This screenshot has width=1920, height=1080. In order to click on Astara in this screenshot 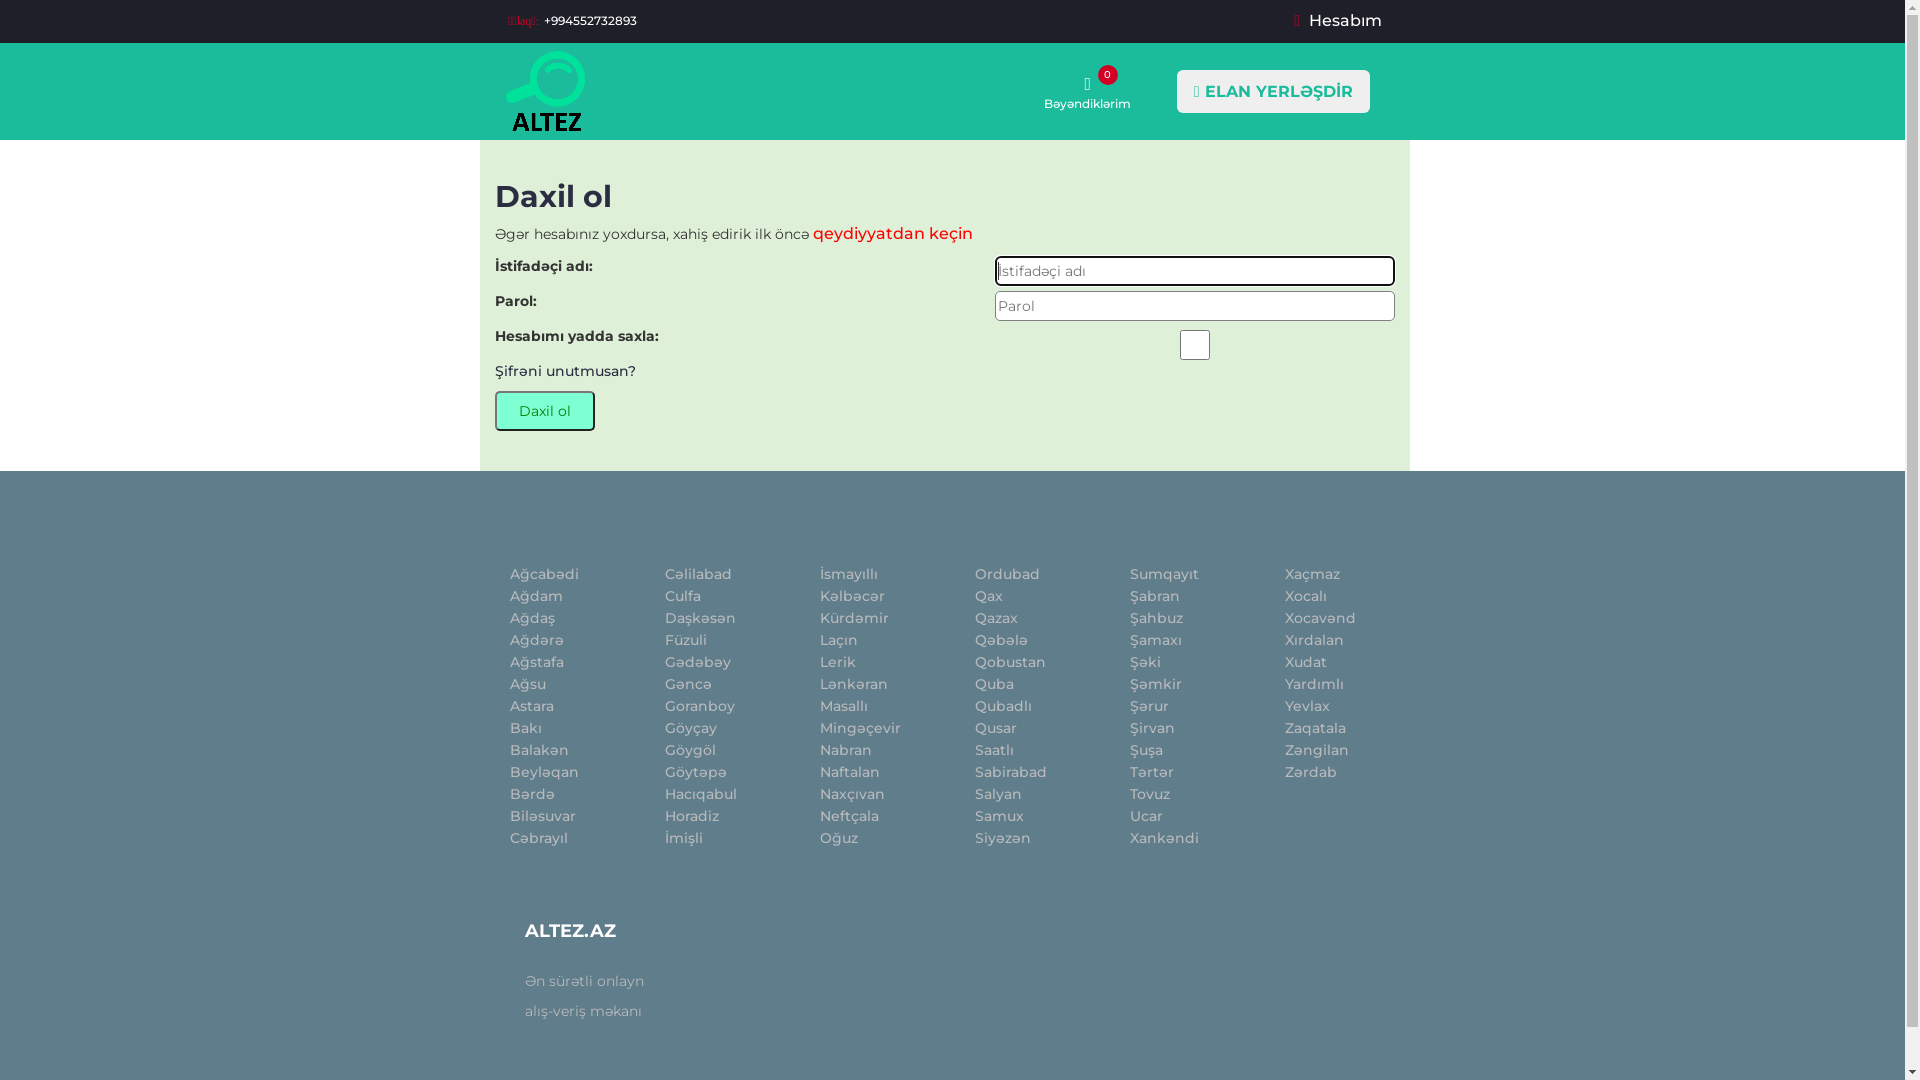, I will do `click(532, 706)`.